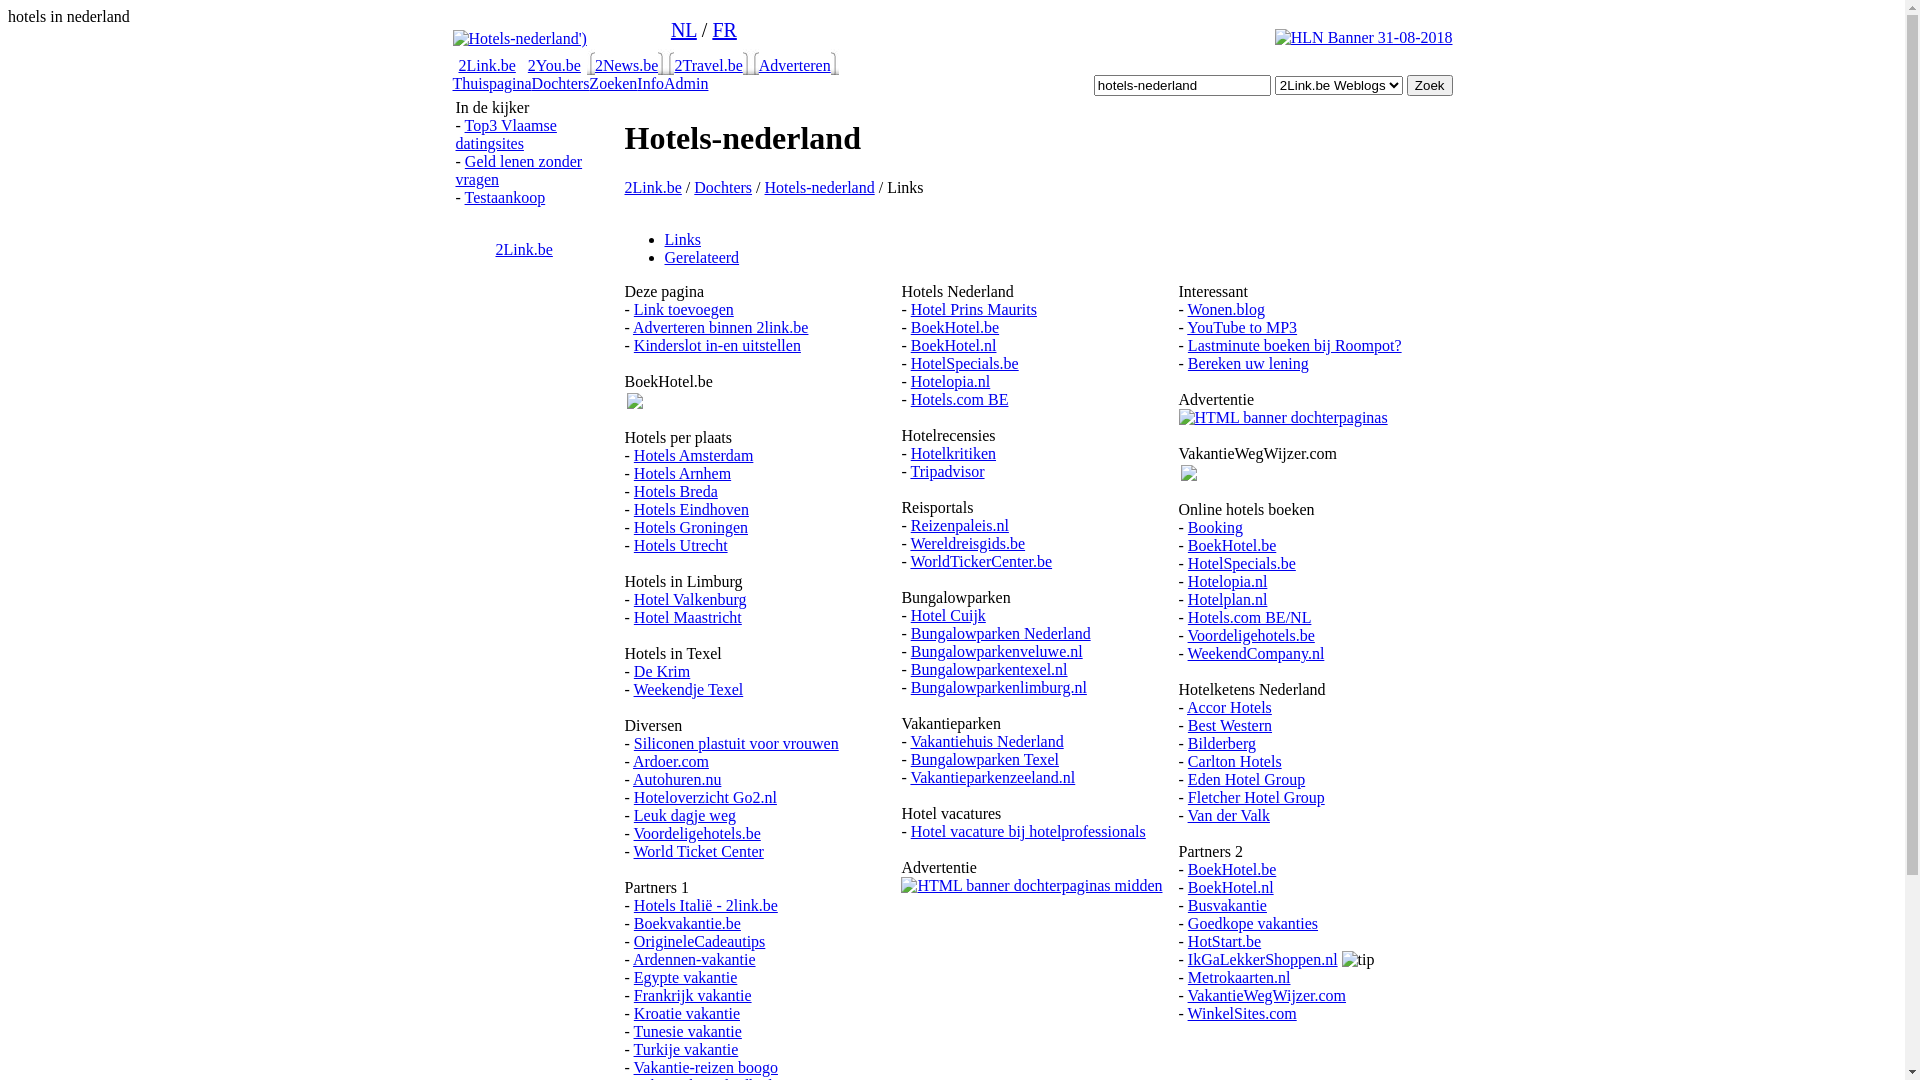 The height and width of the screenshot is (1080, 1920). Describe the element at coordinates (795, 66) in the screenshot. I see `Adverteren` at that location.